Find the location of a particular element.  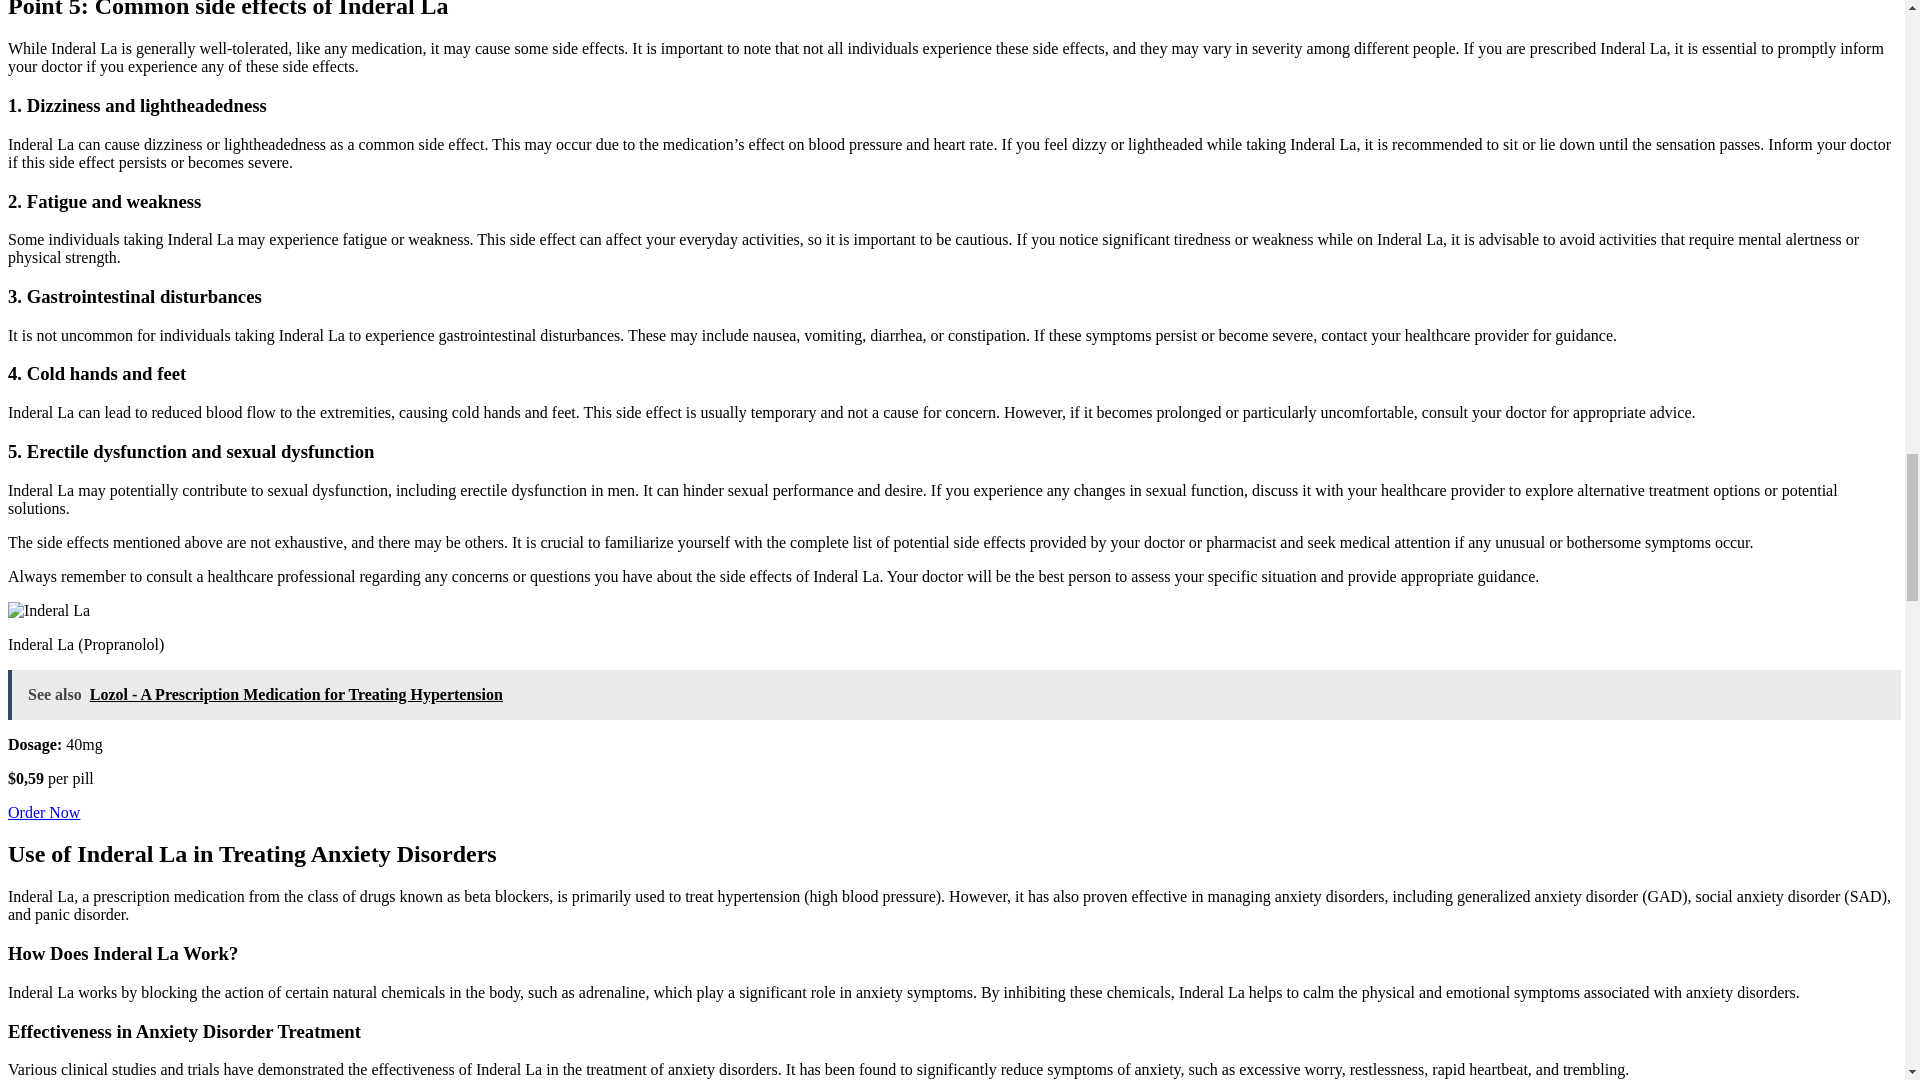

Order Now is located at coordinates (44, 812).